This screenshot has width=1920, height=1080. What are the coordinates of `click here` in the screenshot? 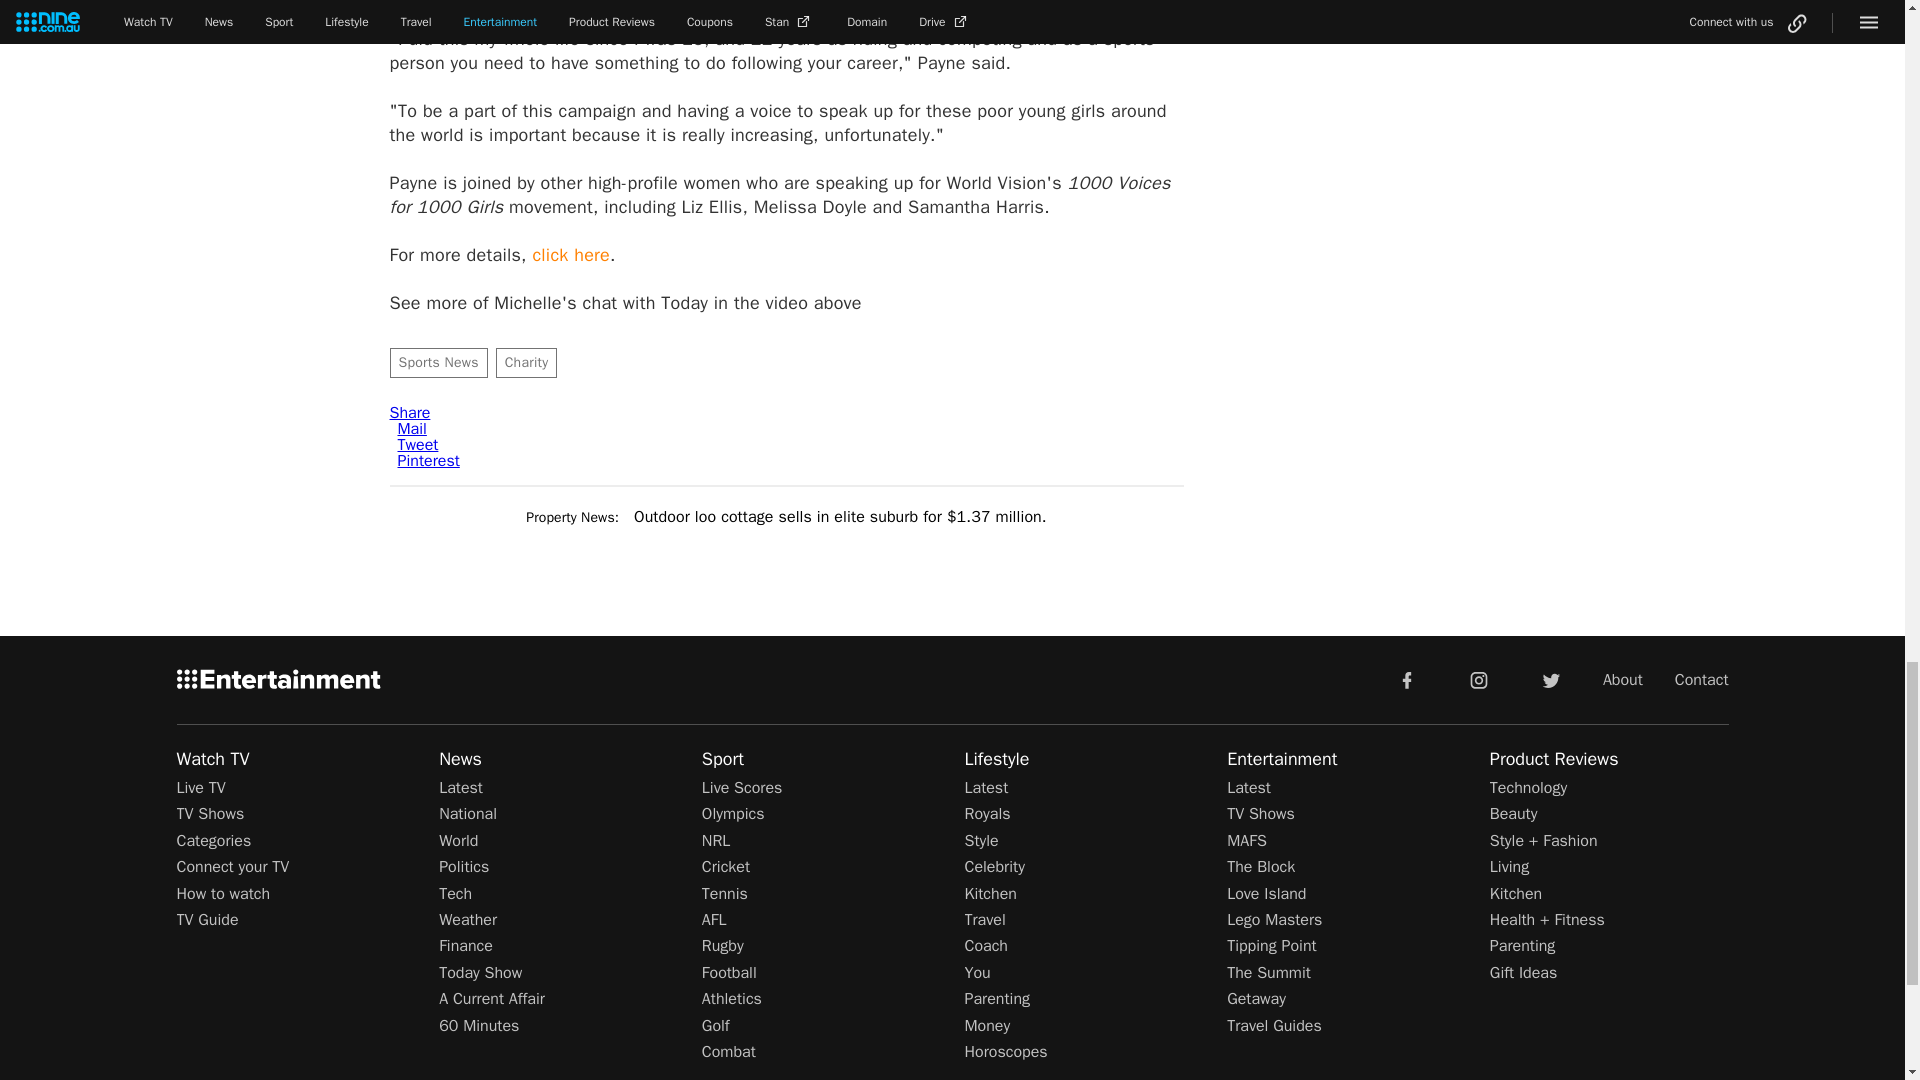 It's located at (570, 254).